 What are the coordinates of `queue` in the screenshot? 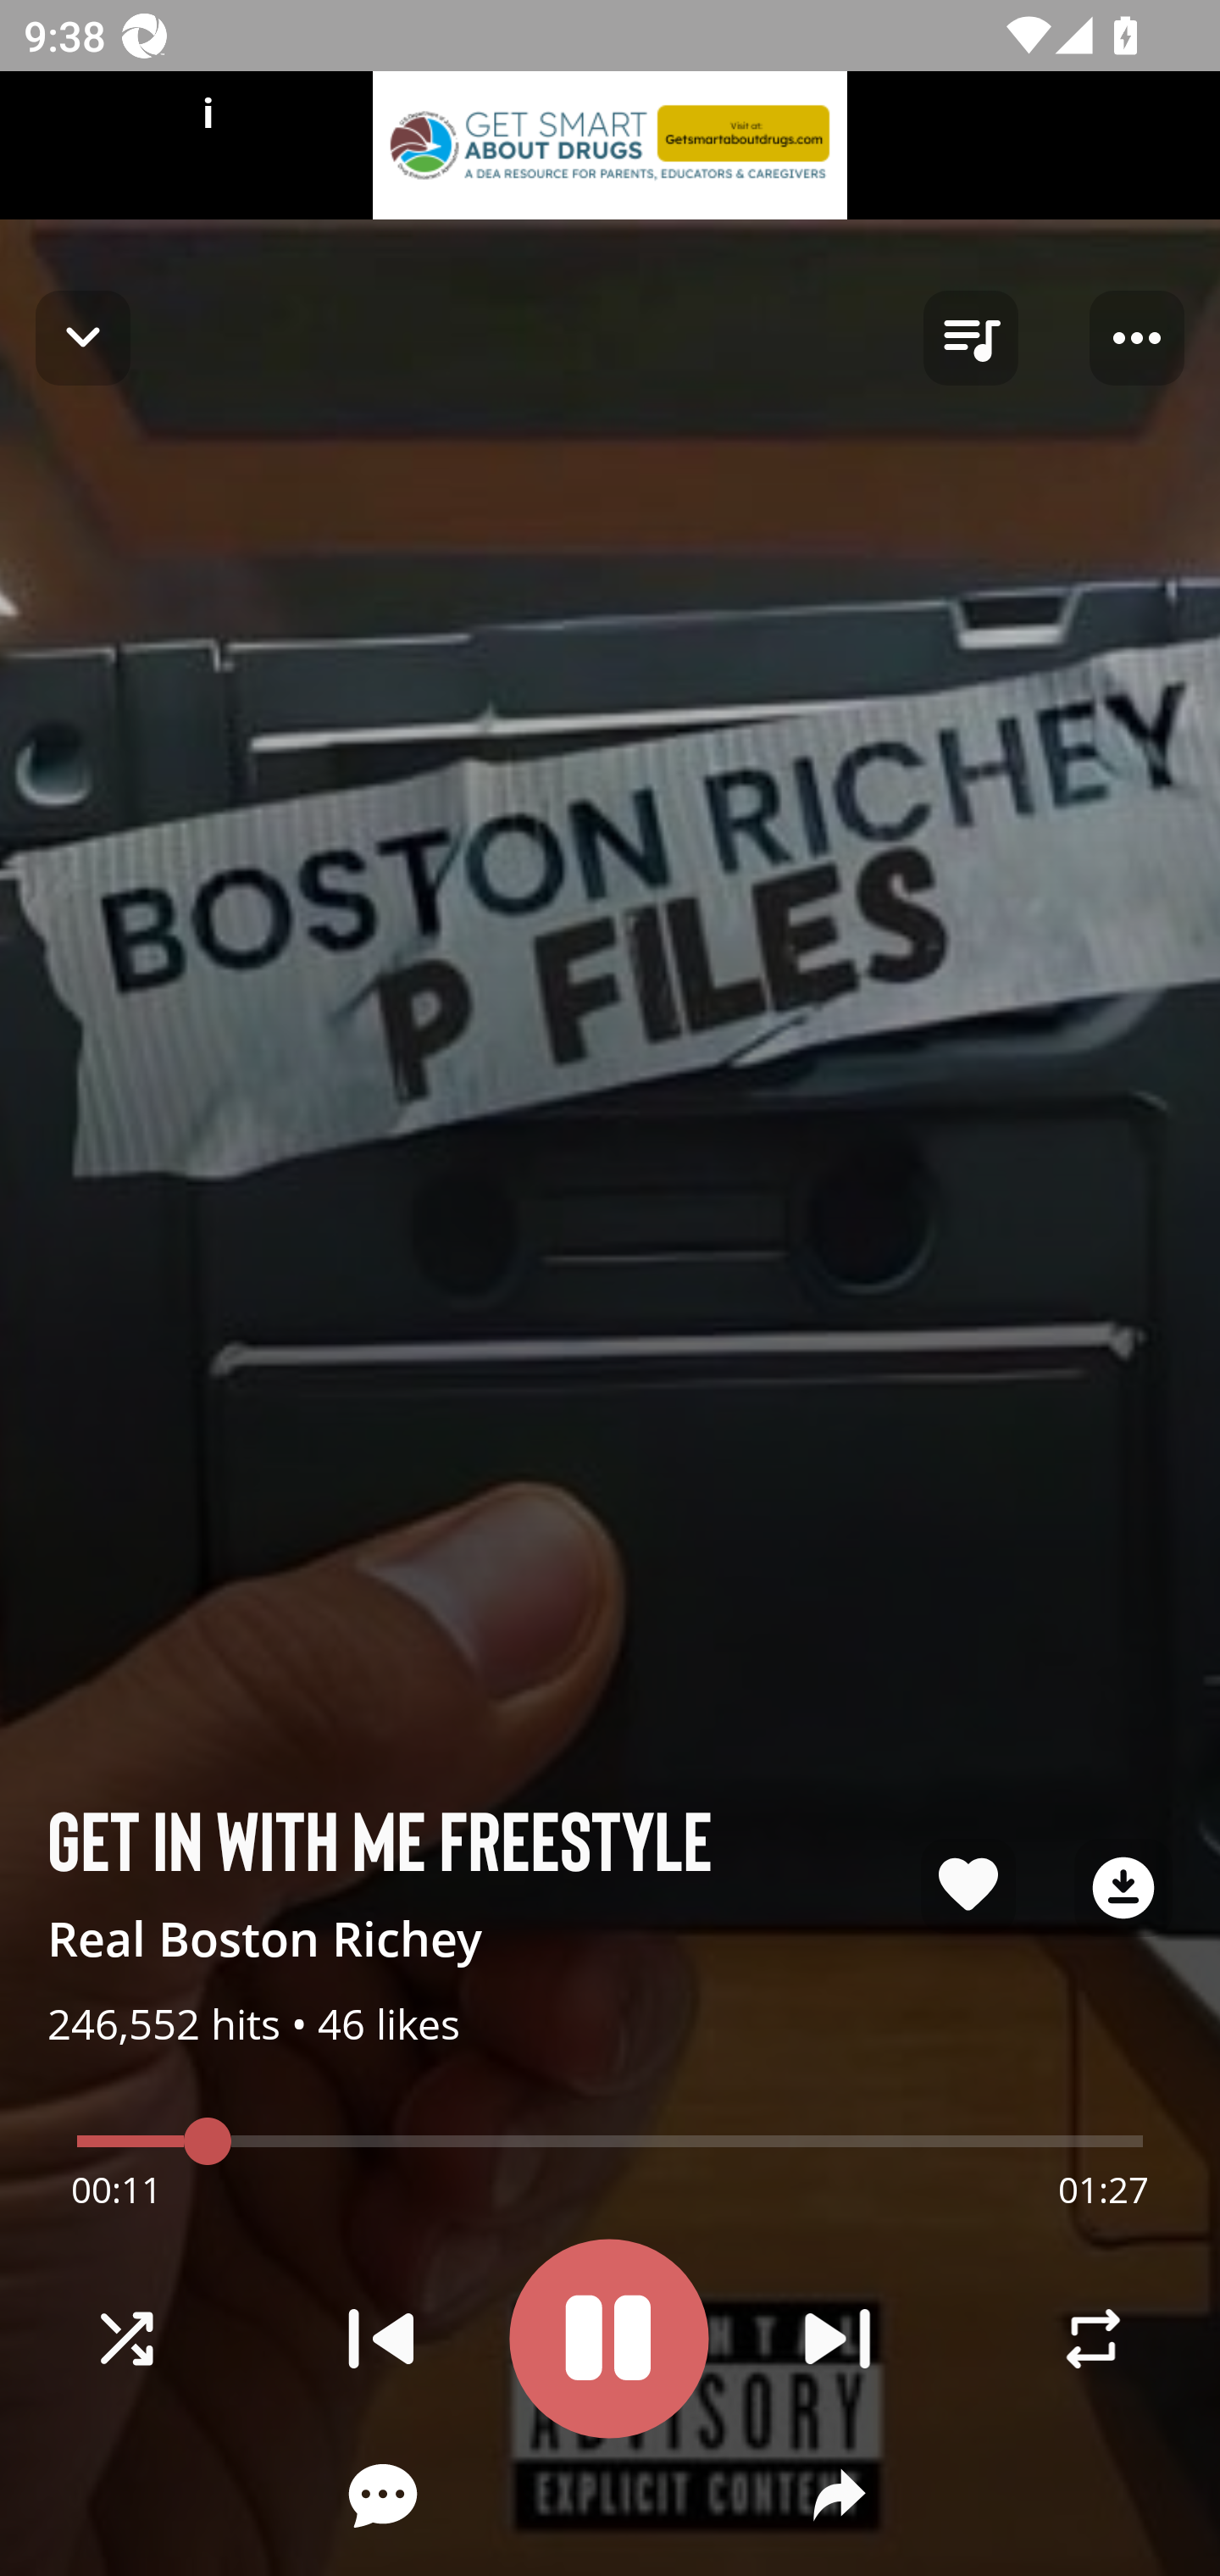 It's located at (971, 339).